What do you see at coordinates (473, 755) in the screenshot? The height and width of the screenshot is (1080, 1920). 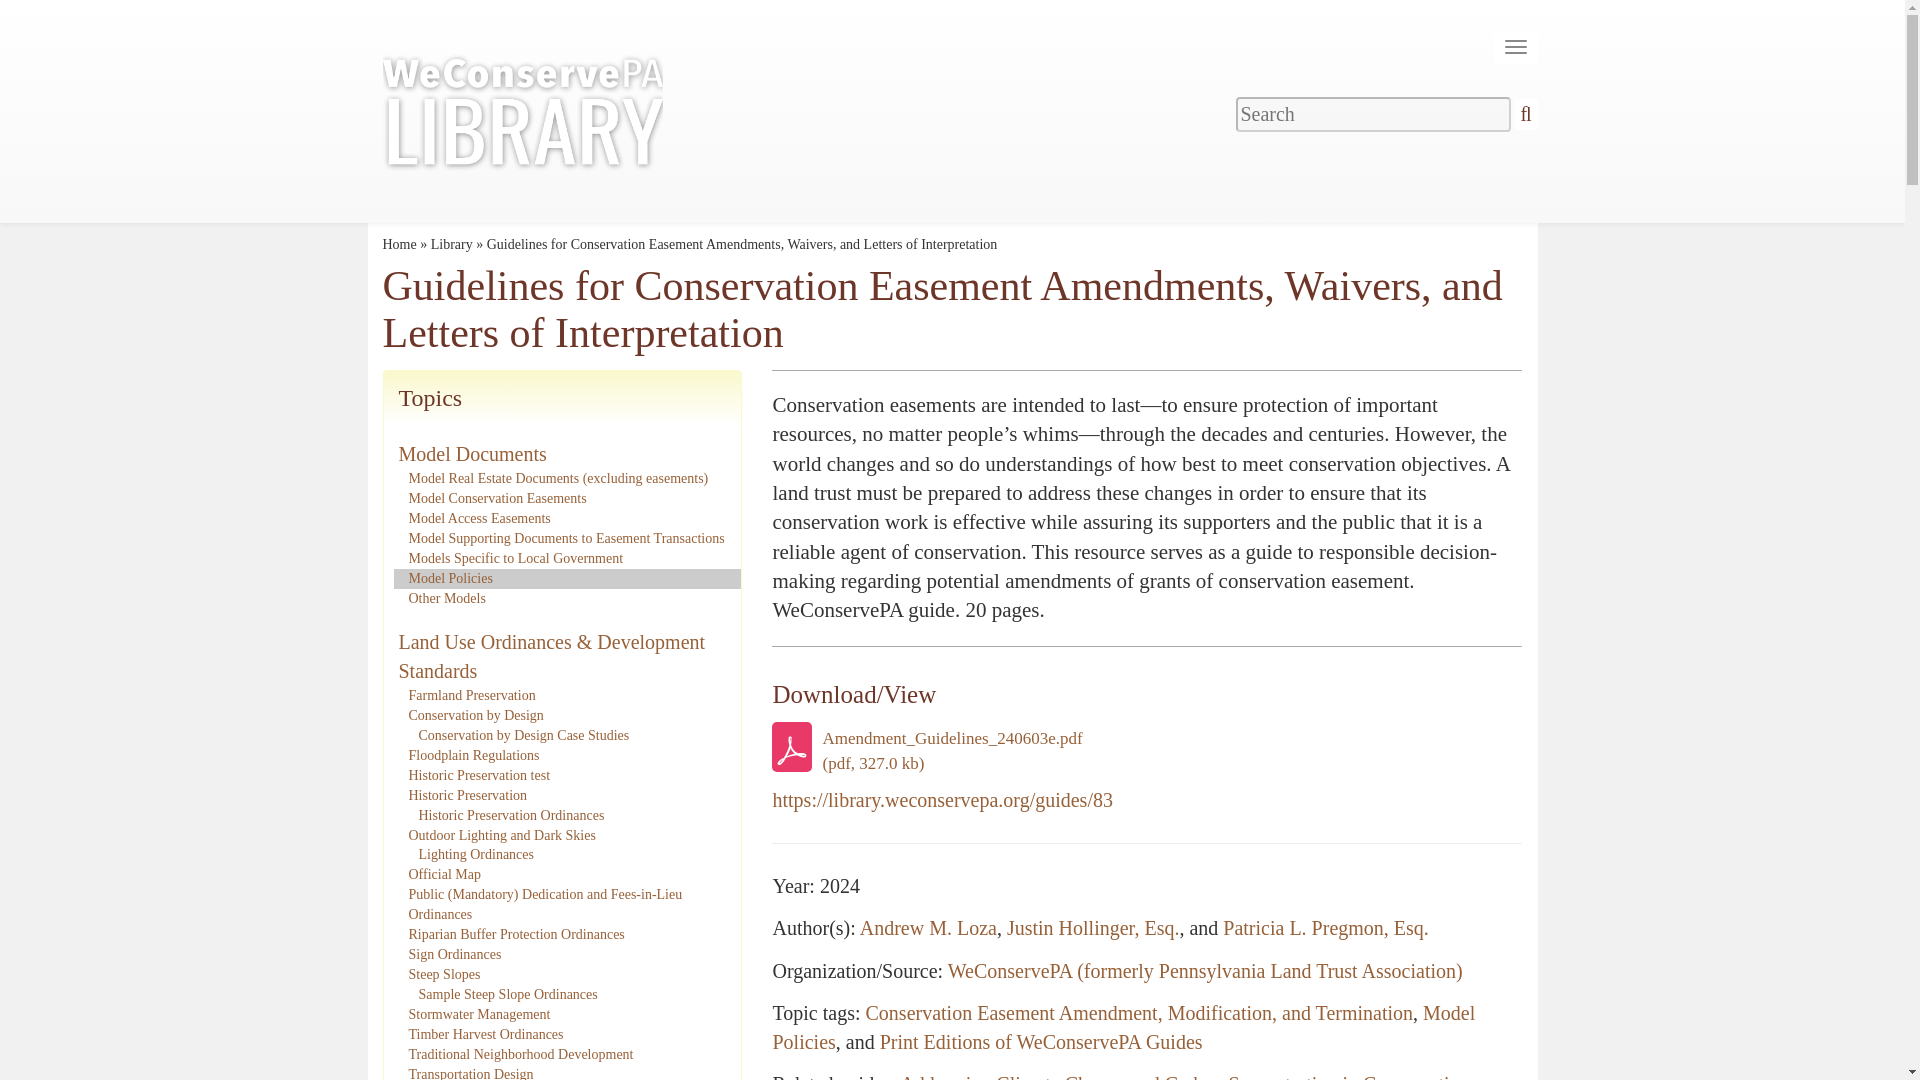 I see `Floodplain Regulations` at bounding box center [473, 755].